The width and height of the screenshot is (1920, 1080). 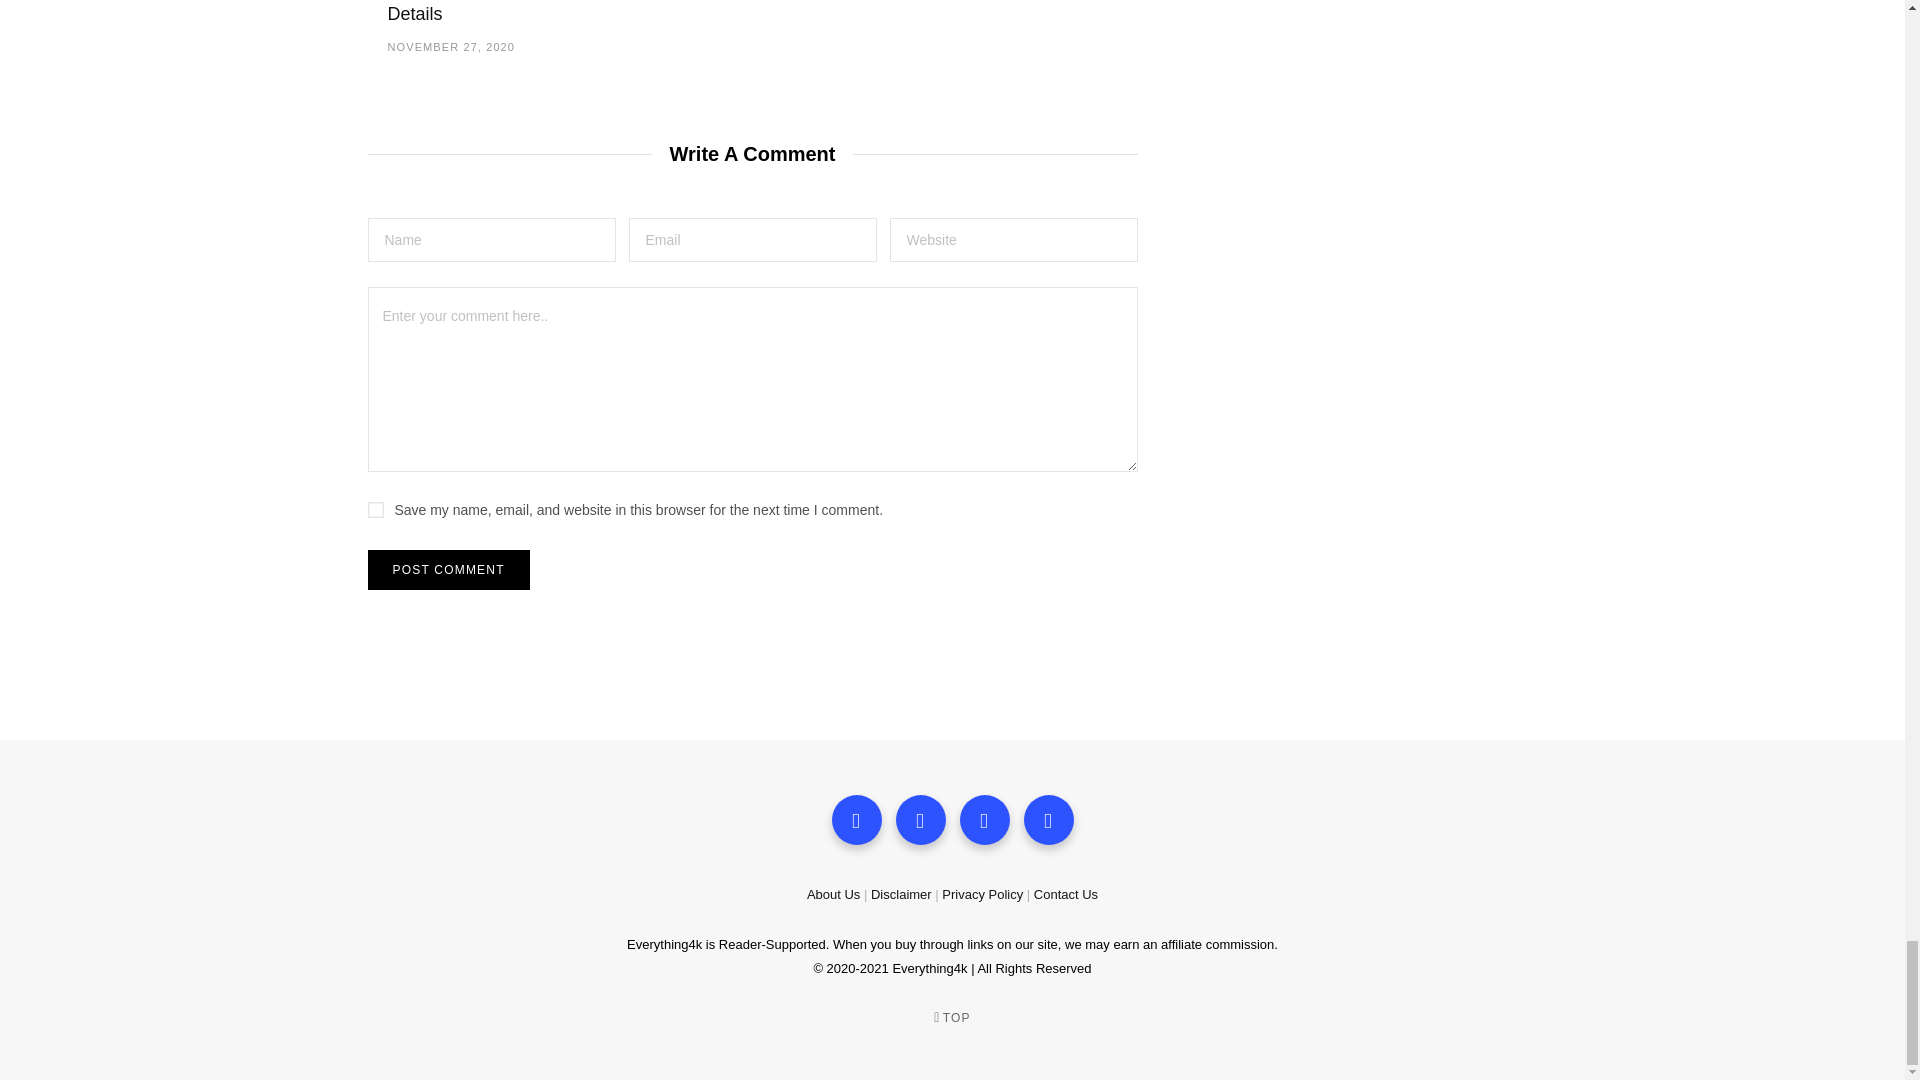 I want to click on Contact Us, so click(x=1066, y=894).